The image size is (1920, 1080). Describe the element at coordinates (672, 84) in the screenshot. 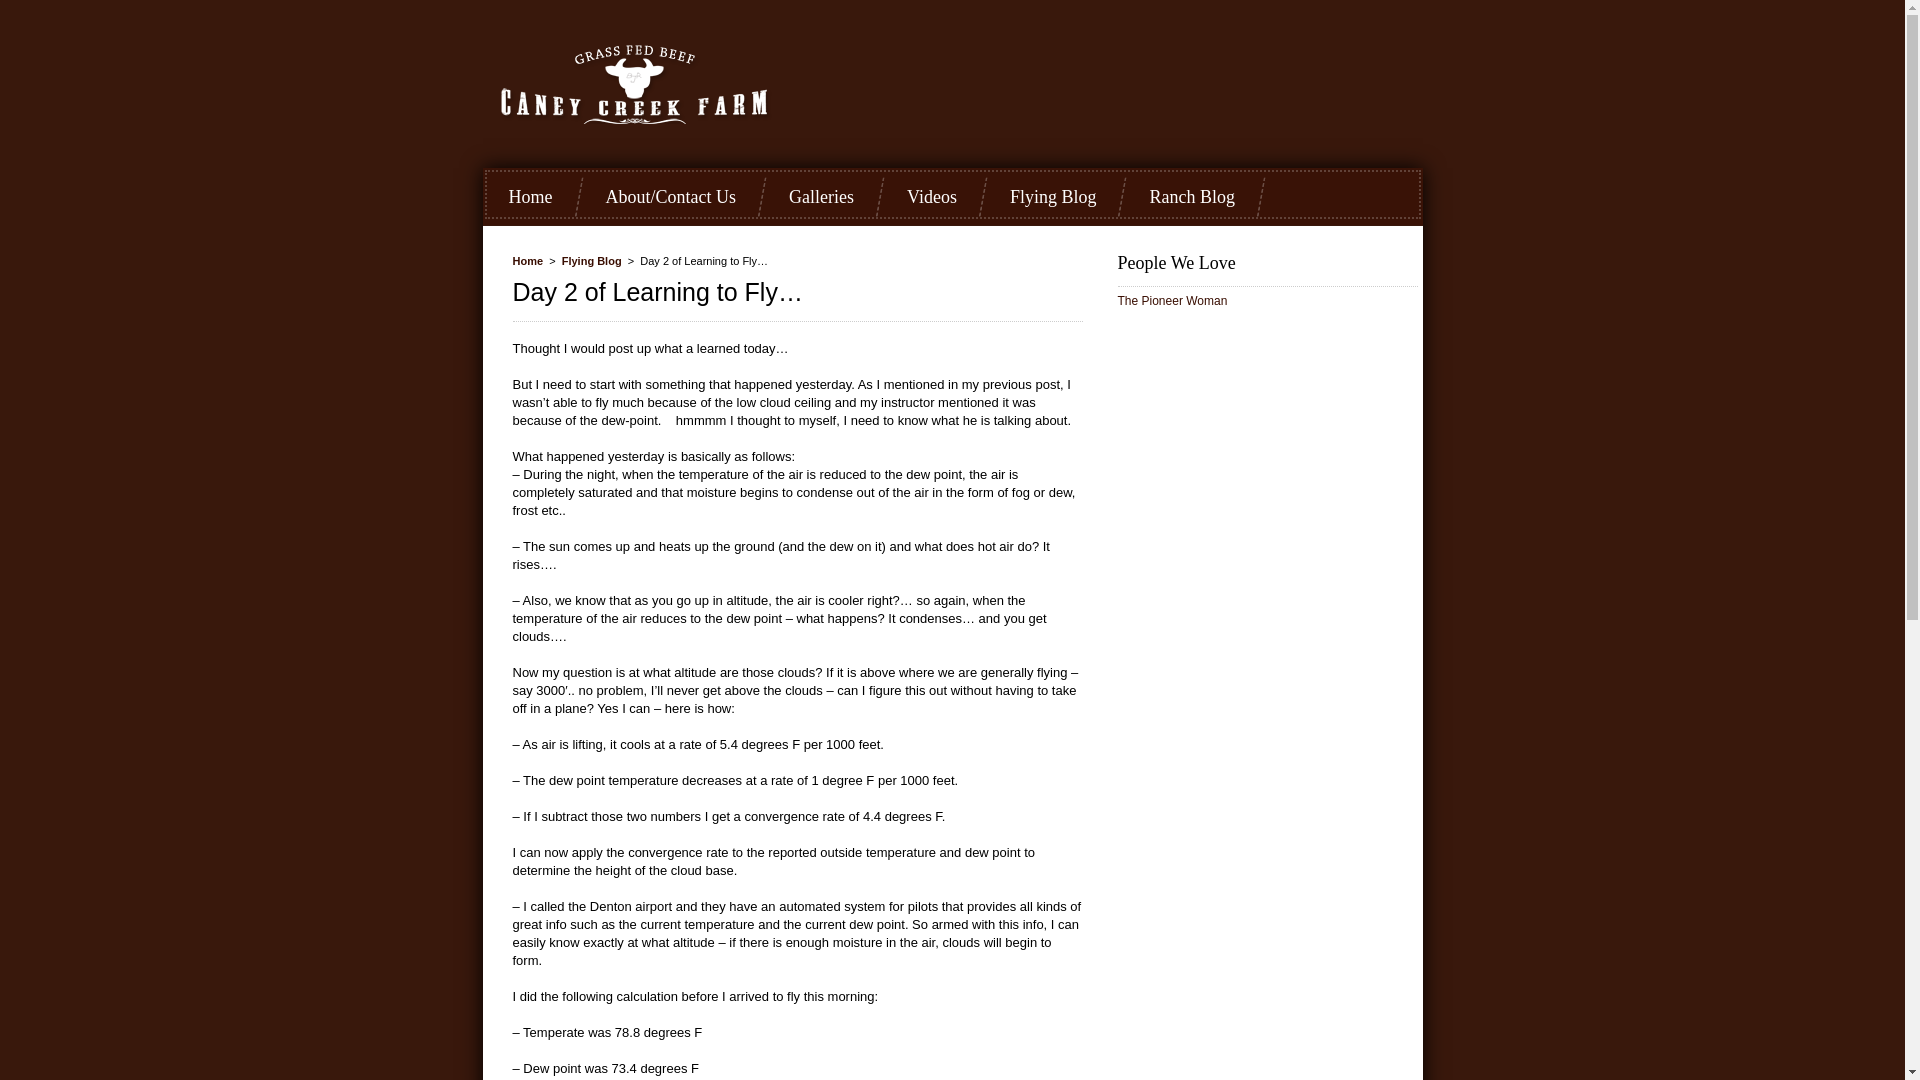

I see `Caney Creek Farm` at that location.